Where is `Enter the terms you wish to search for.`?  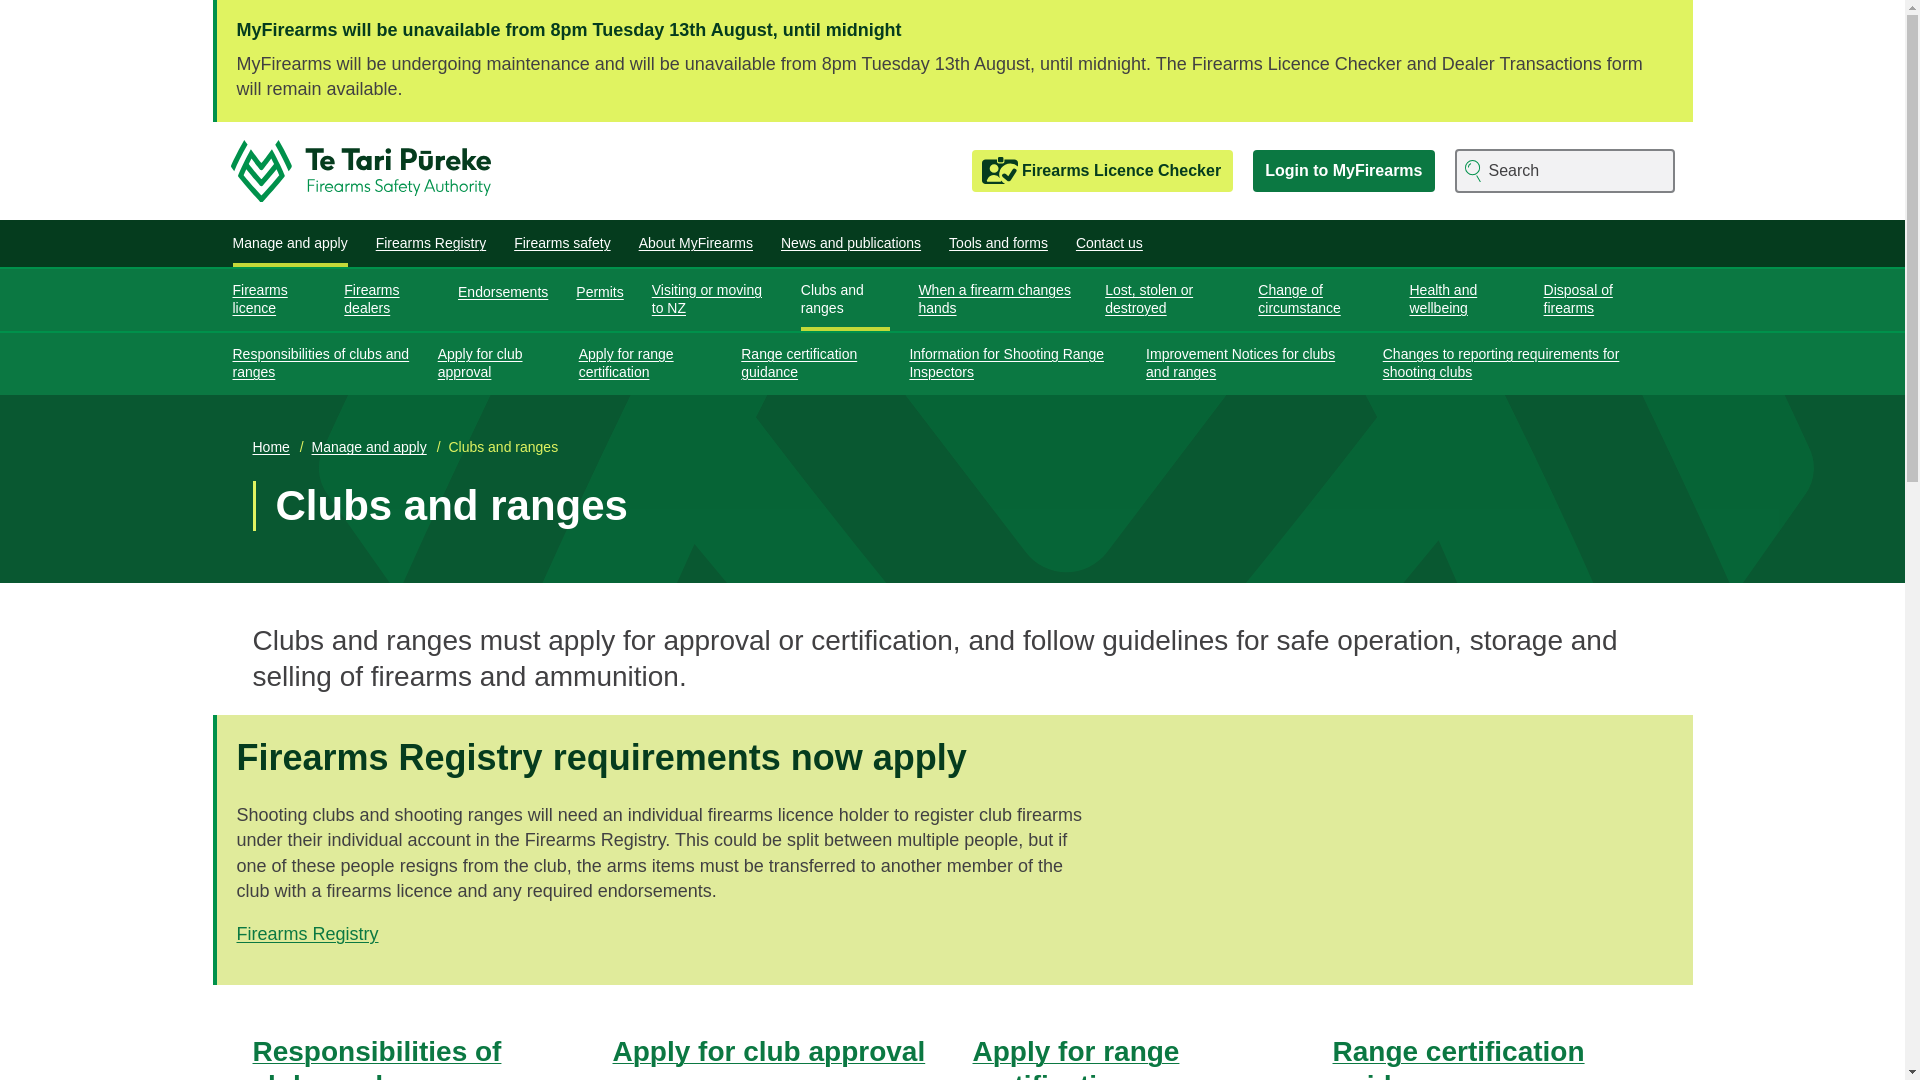 Enter the terms you wish to search for. is located at coordinates (1564, 171).